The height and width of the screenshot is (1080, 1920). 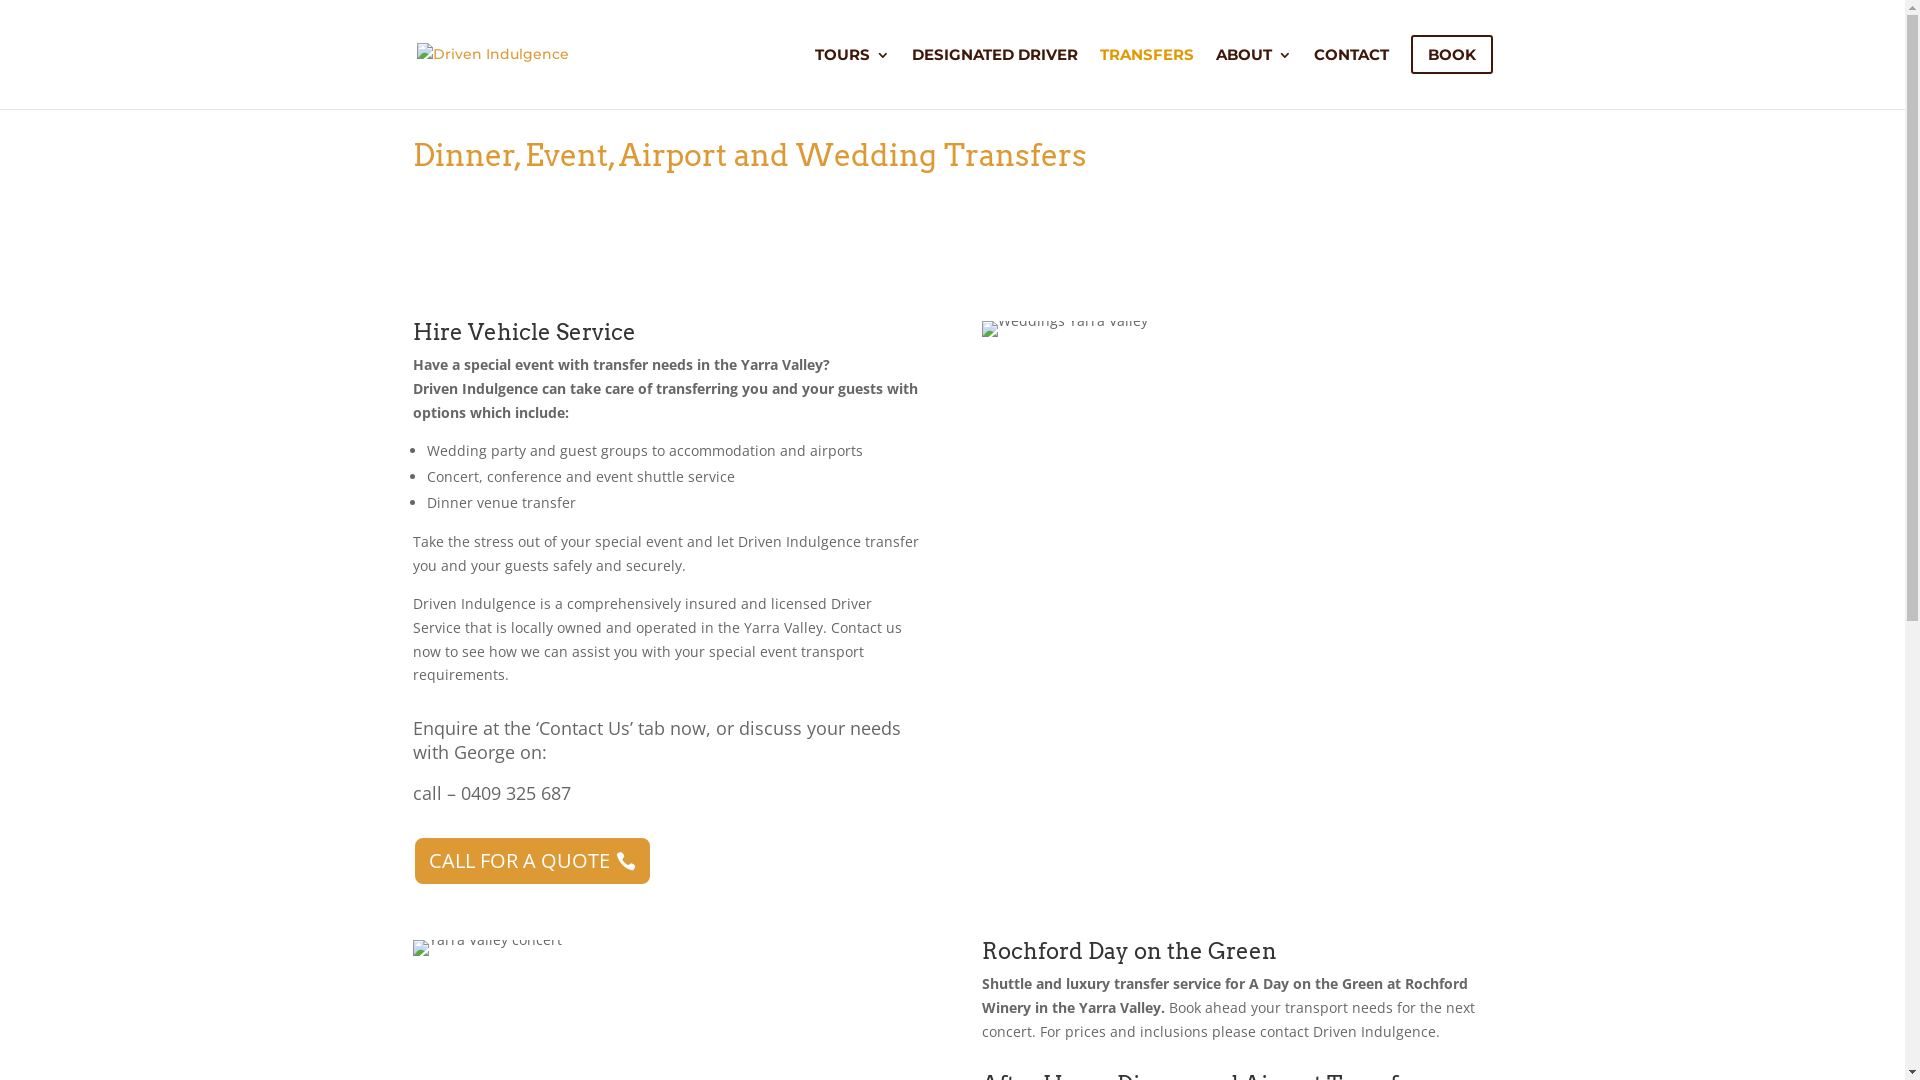 I want to click on CONTACT, so click(x=1352, y=72).